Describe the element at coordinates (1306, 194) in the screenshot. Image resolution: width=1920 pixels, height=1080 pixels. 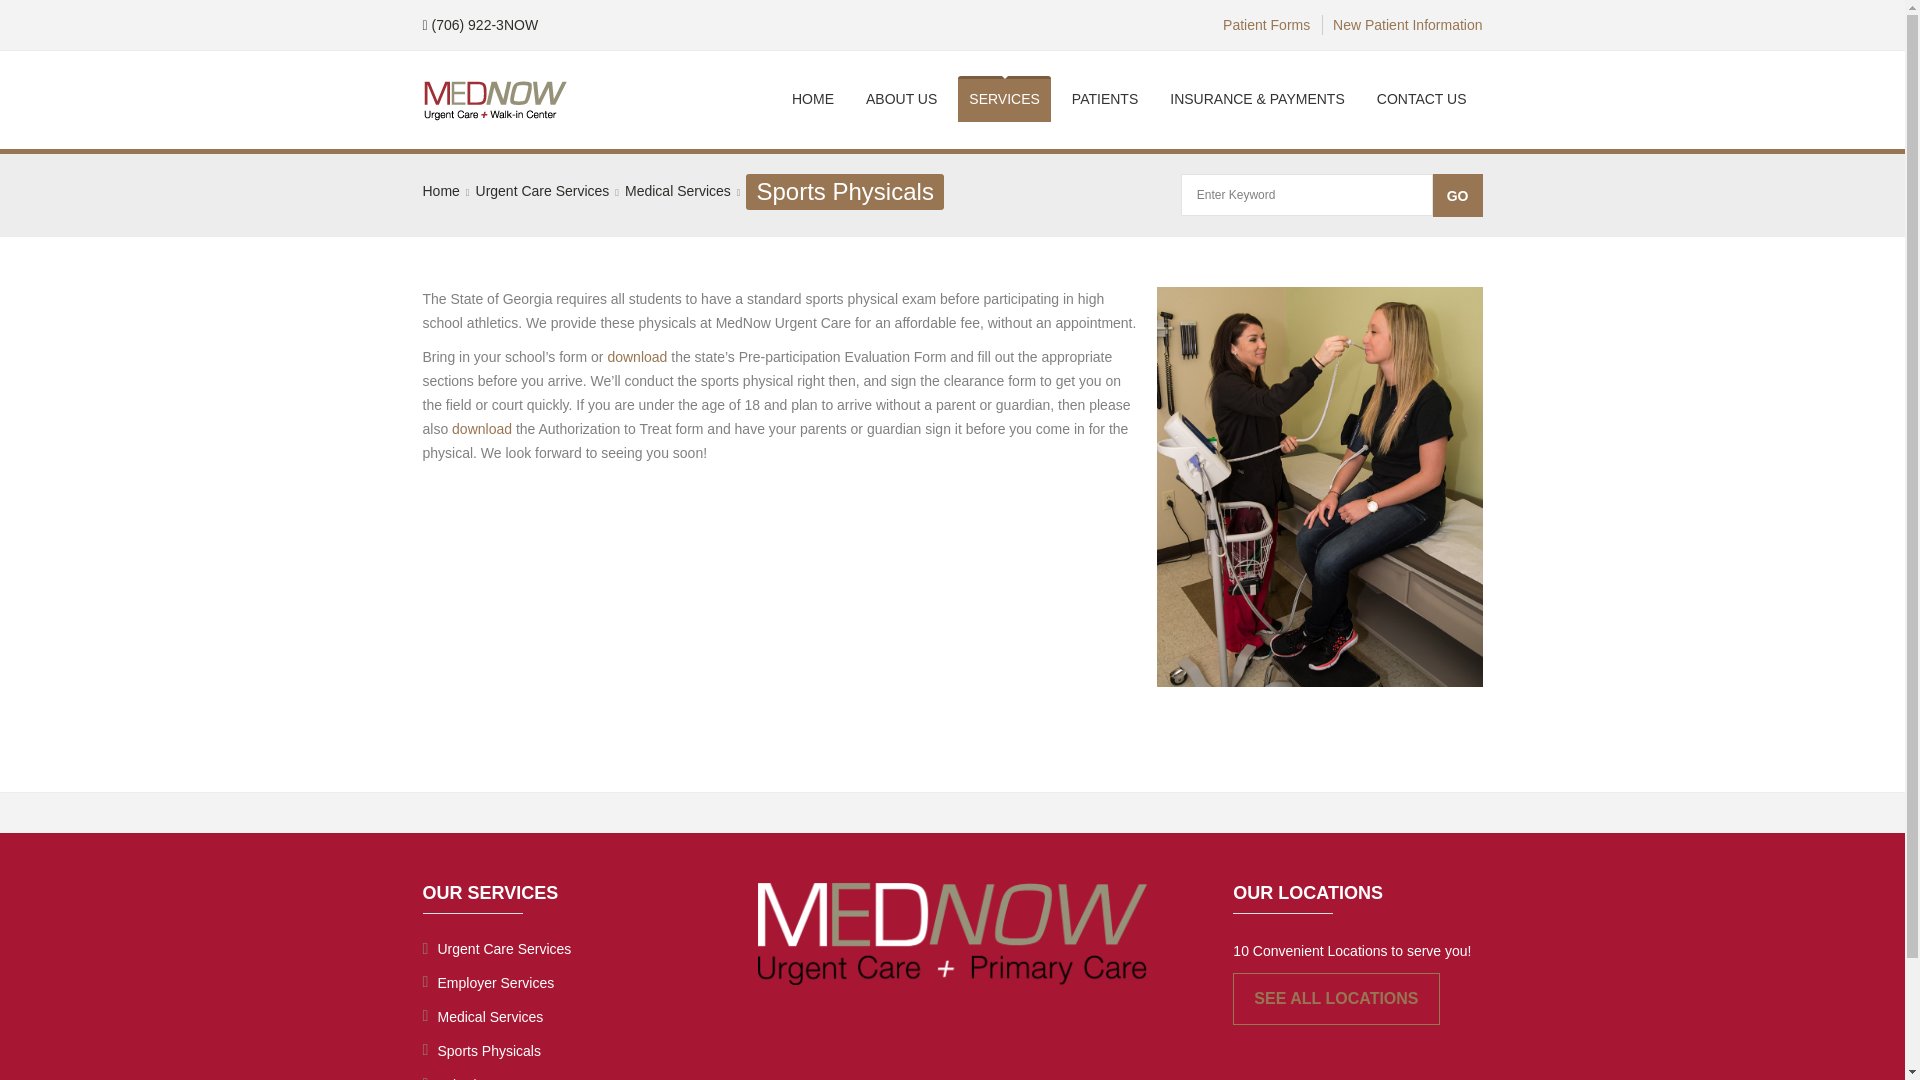
I see `Enter Keyword` at that location.